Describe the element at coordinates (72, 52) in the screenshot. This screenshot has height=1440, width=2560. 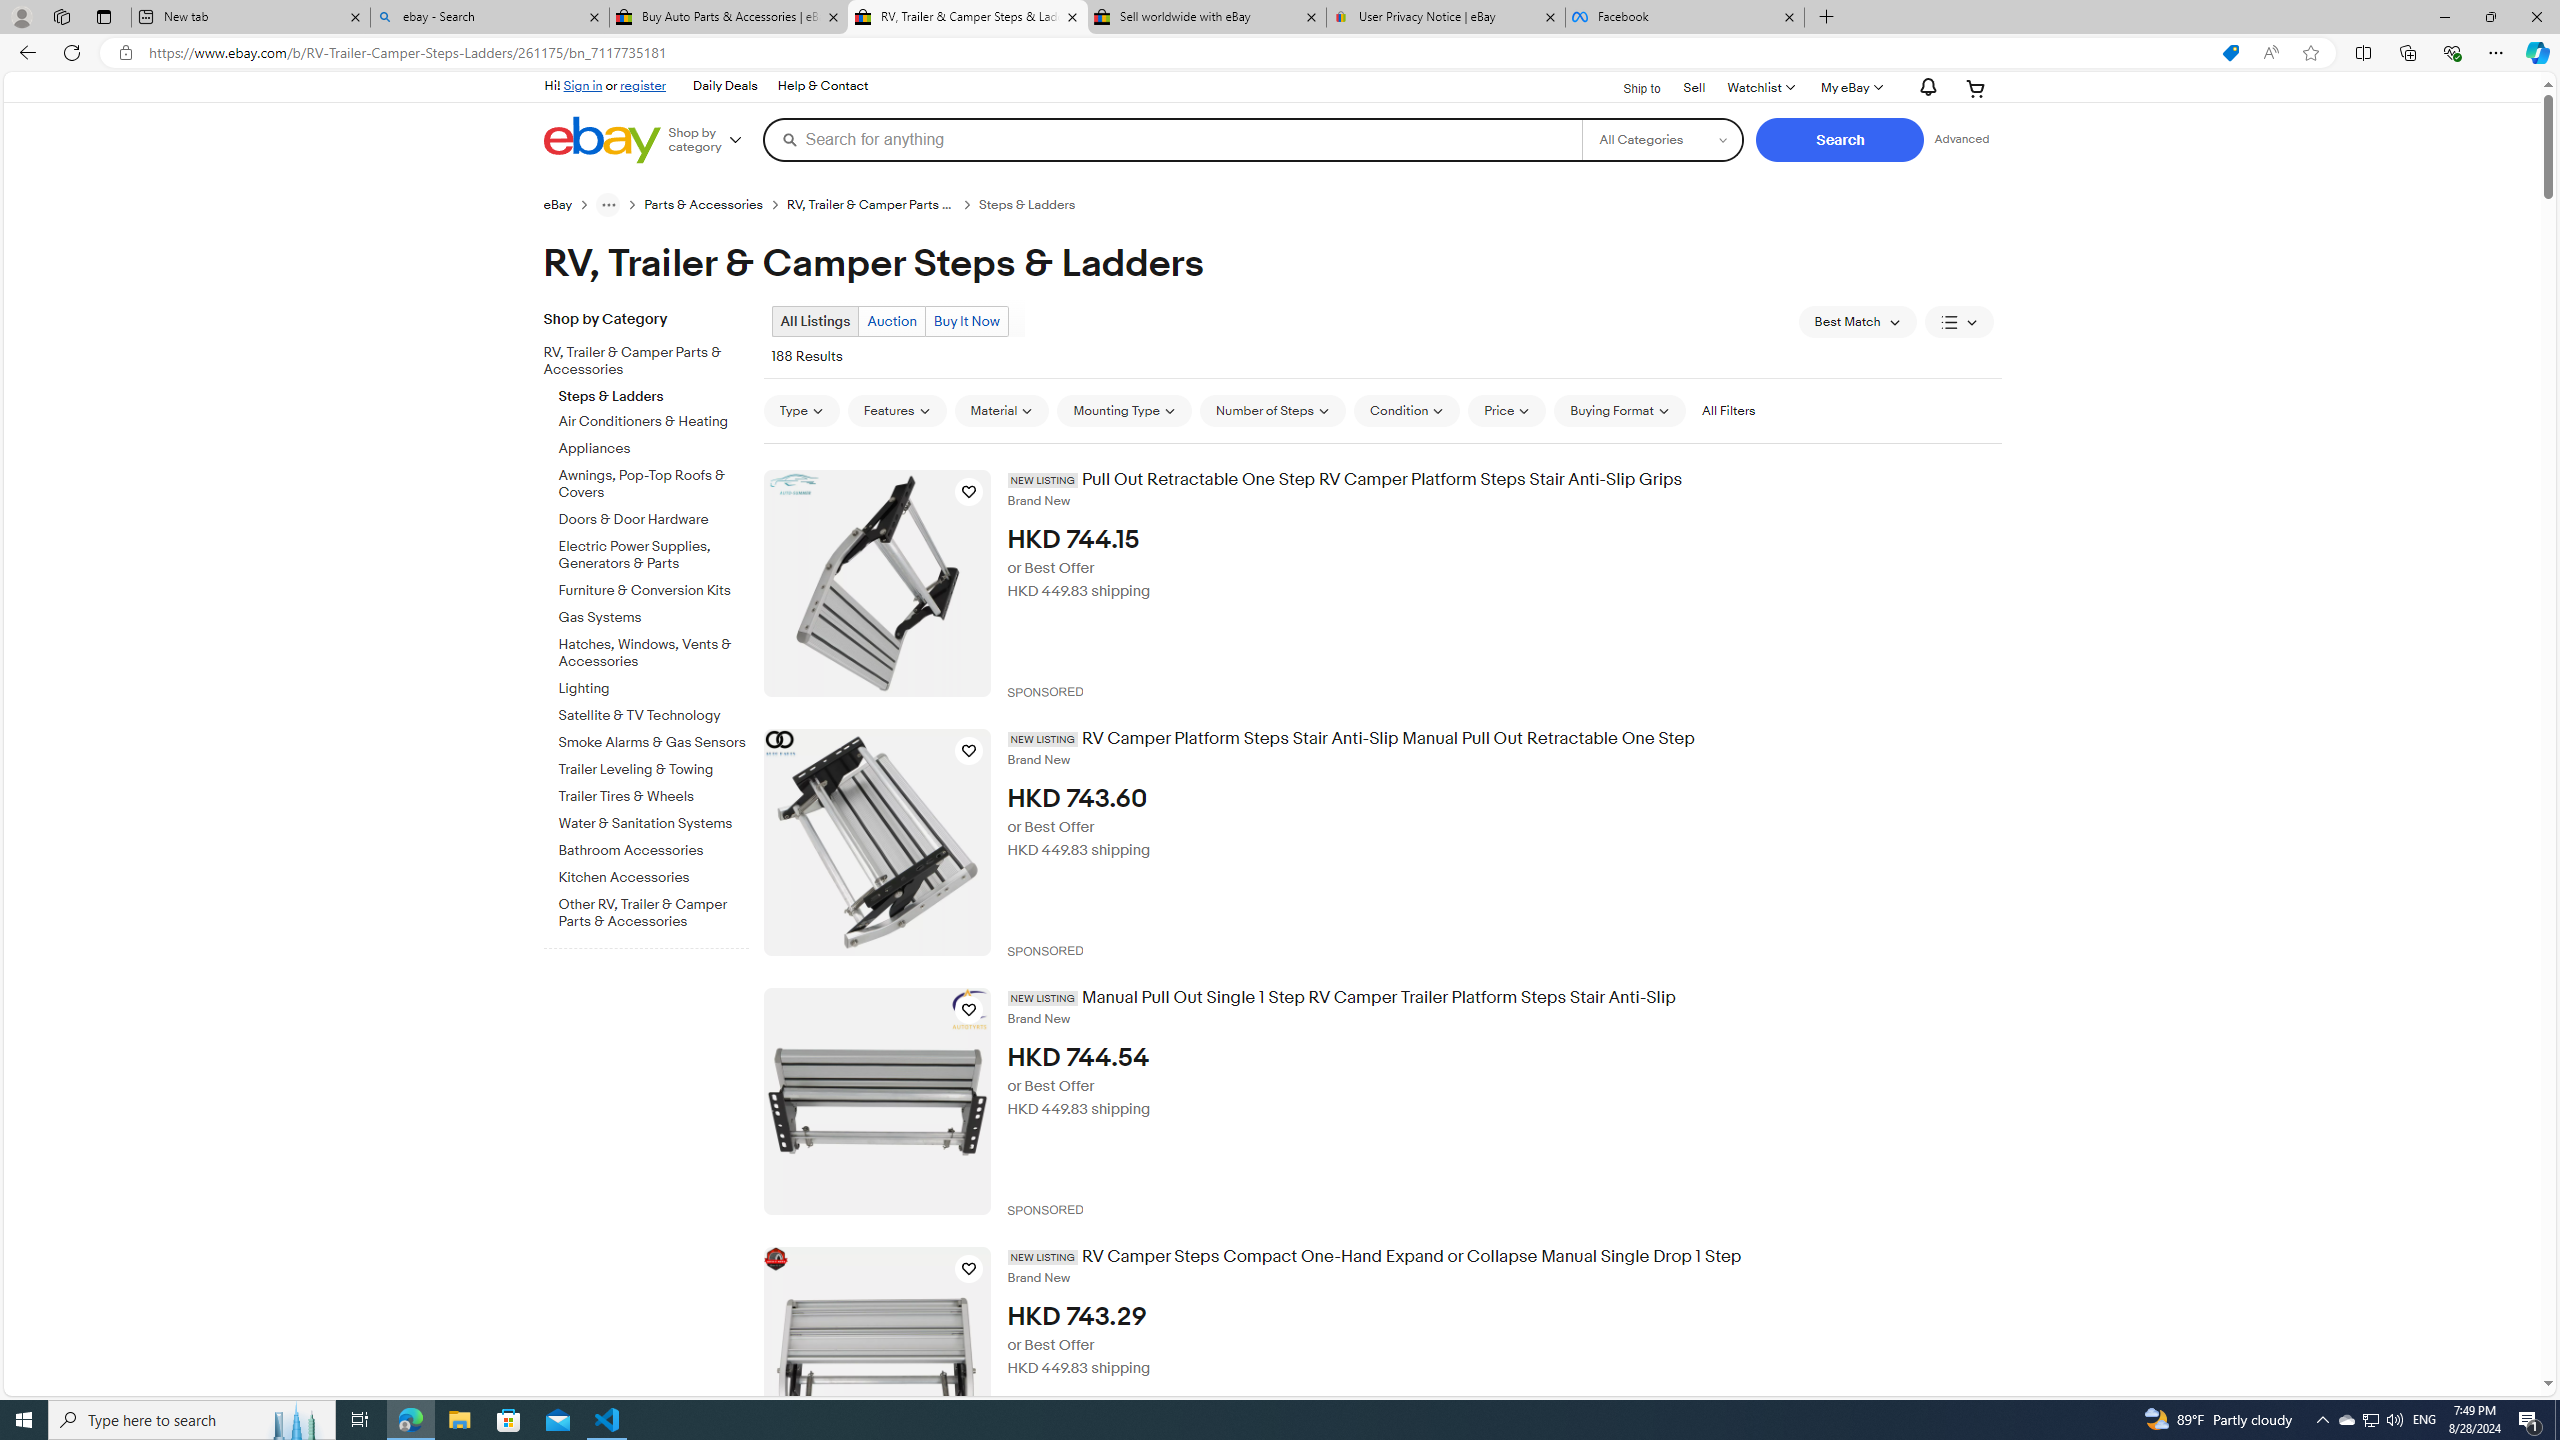
I see `Refresh` at that location.